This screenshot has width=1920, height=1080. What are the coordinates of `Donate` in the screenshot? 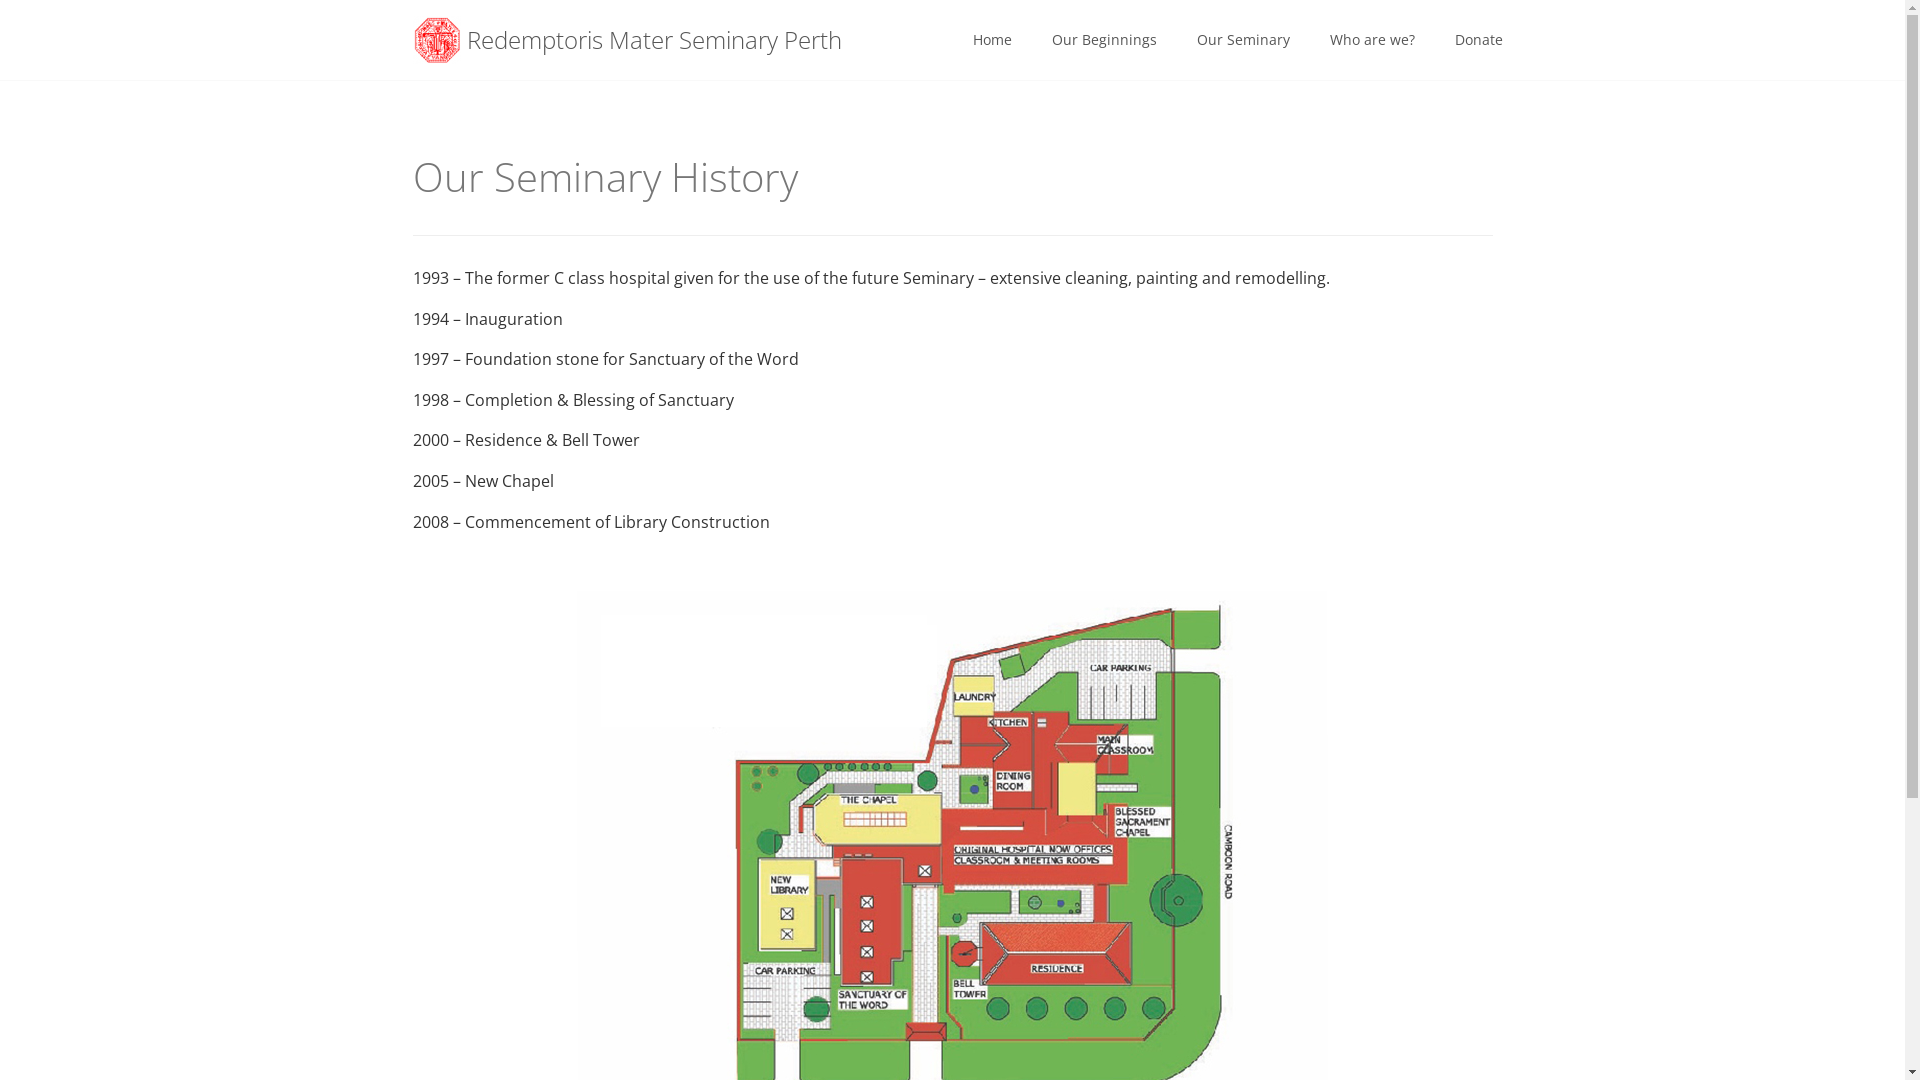 It's located at (1478, 40).